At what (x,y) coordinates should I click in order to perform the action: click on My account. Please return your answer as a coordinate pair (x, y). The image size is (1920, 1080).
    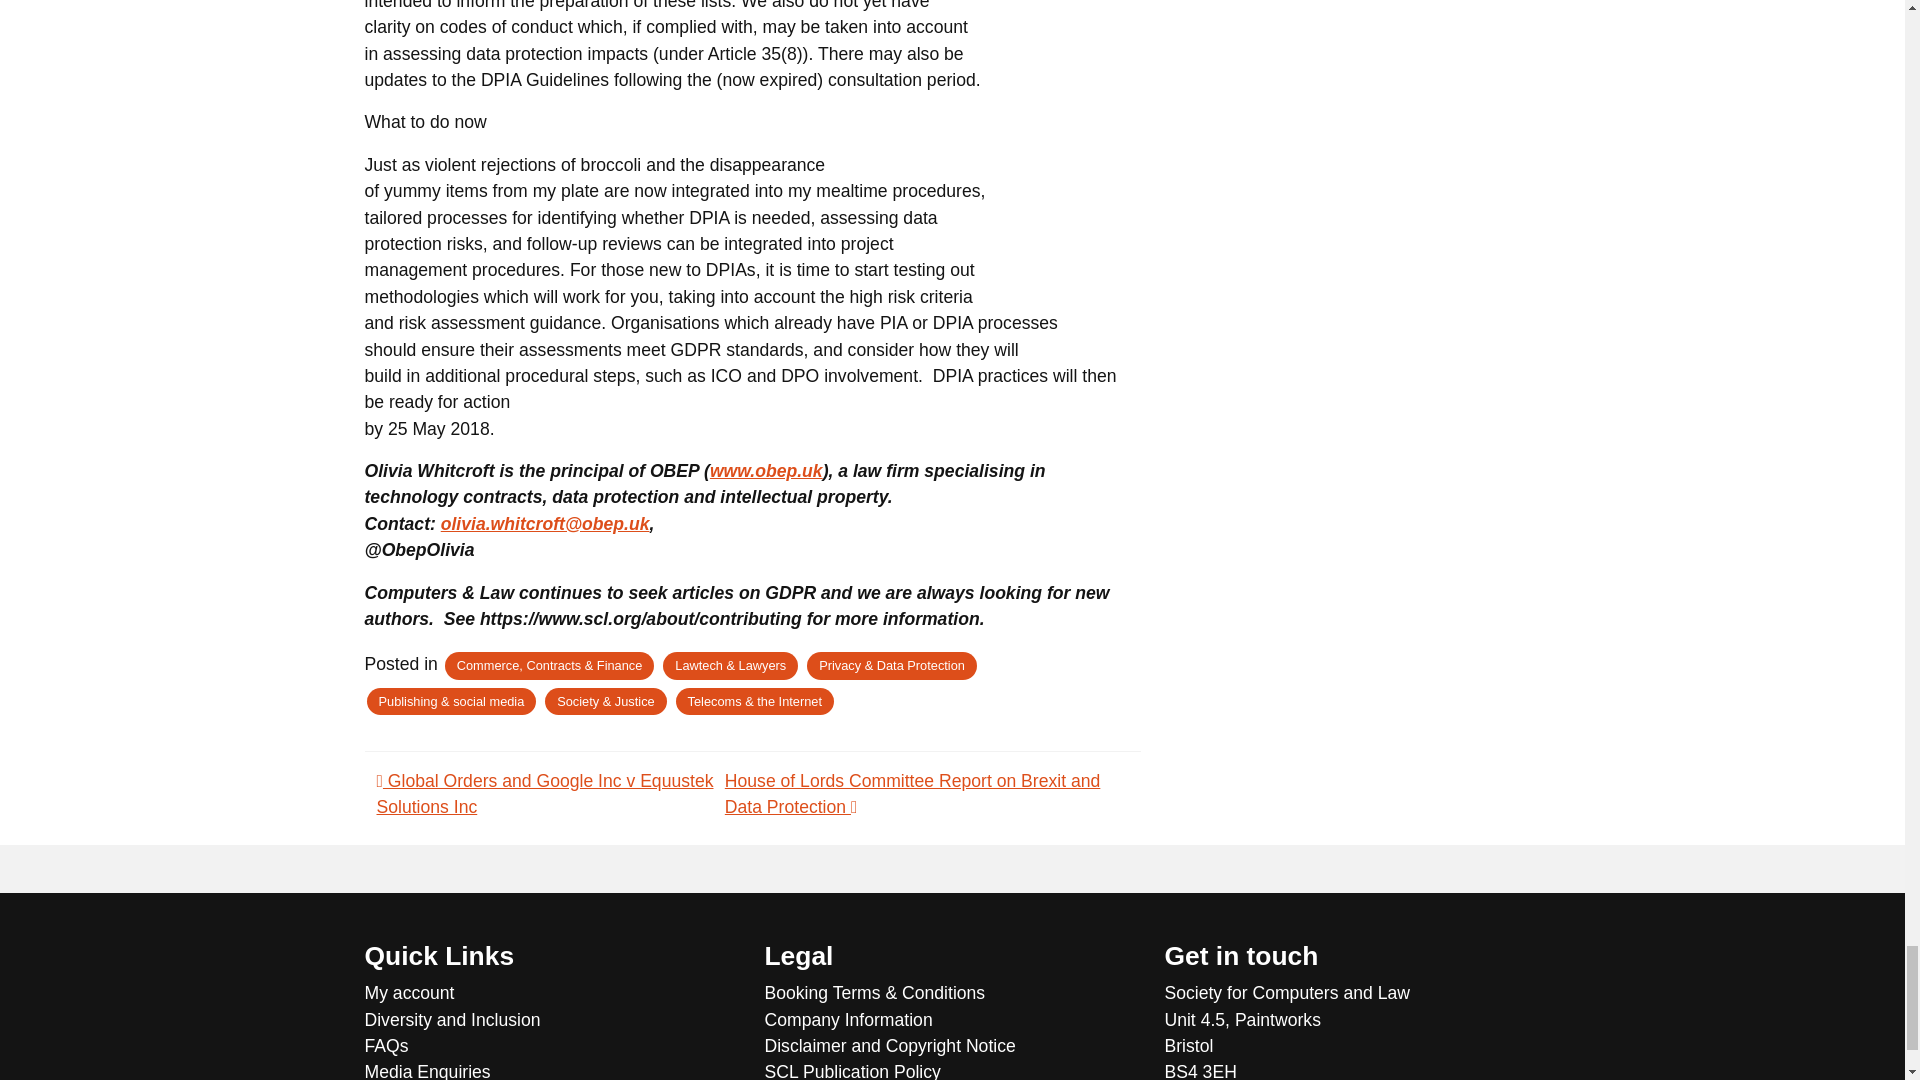
    Looking at the image, I should click on (552, 992).